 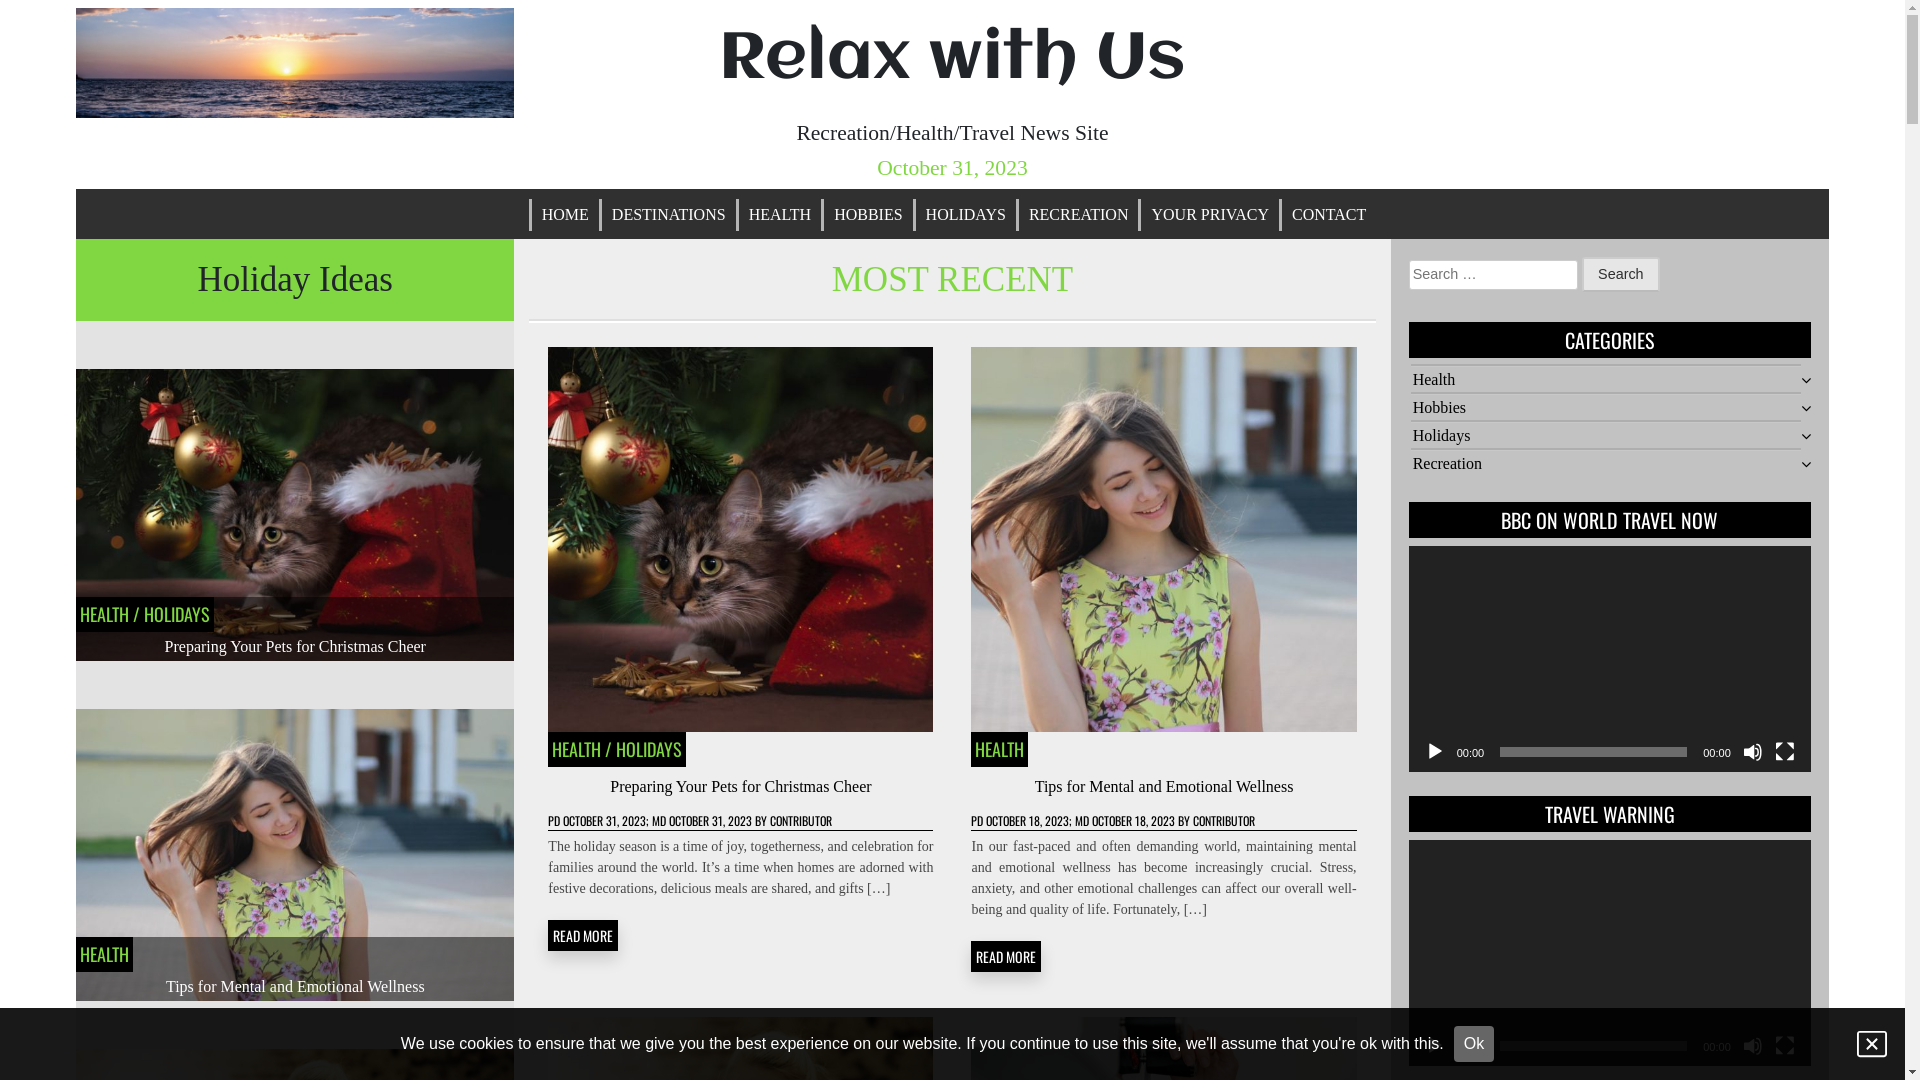 What do you see at coordinates (566, 215) in the screenshot?
I see `HOME` at bounding box center [566, 215].